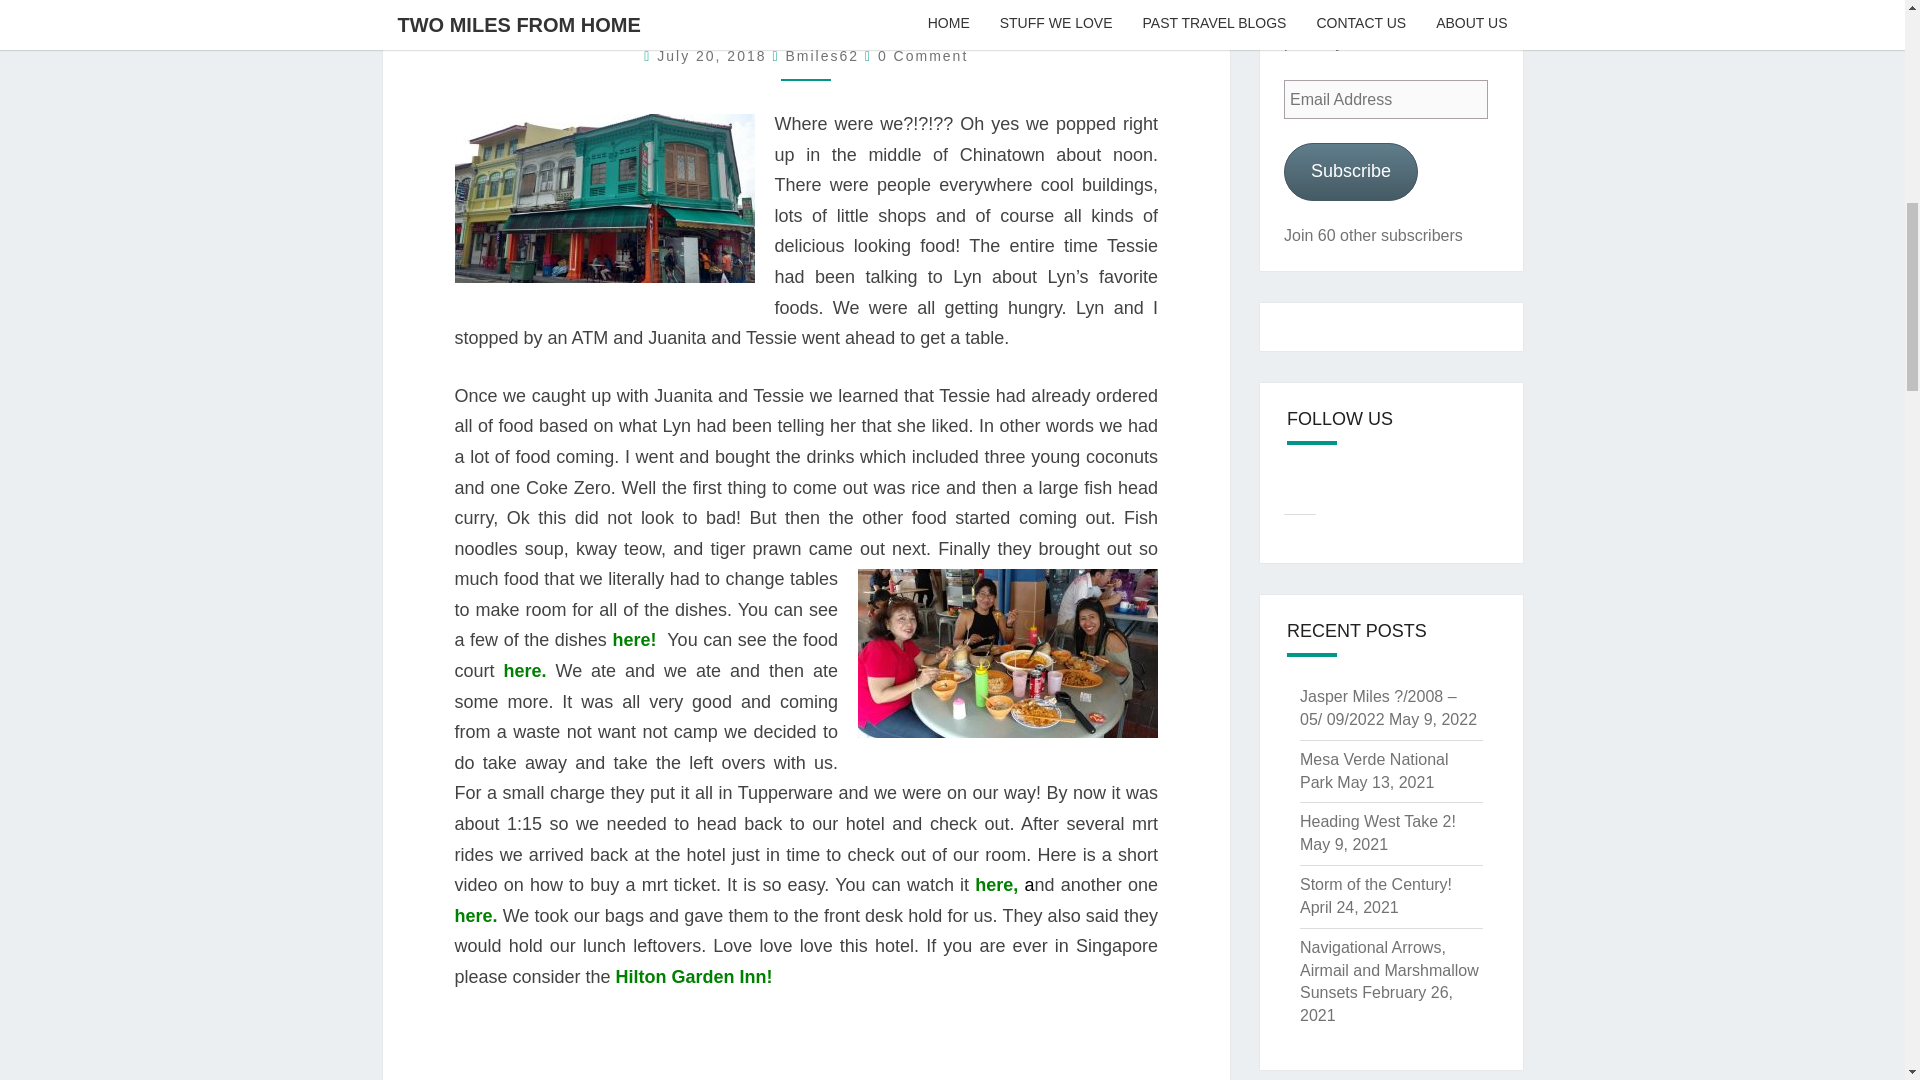  Describe the element at coordinates (922, 55) in the screenshot. I see `0 Comment` at that location.